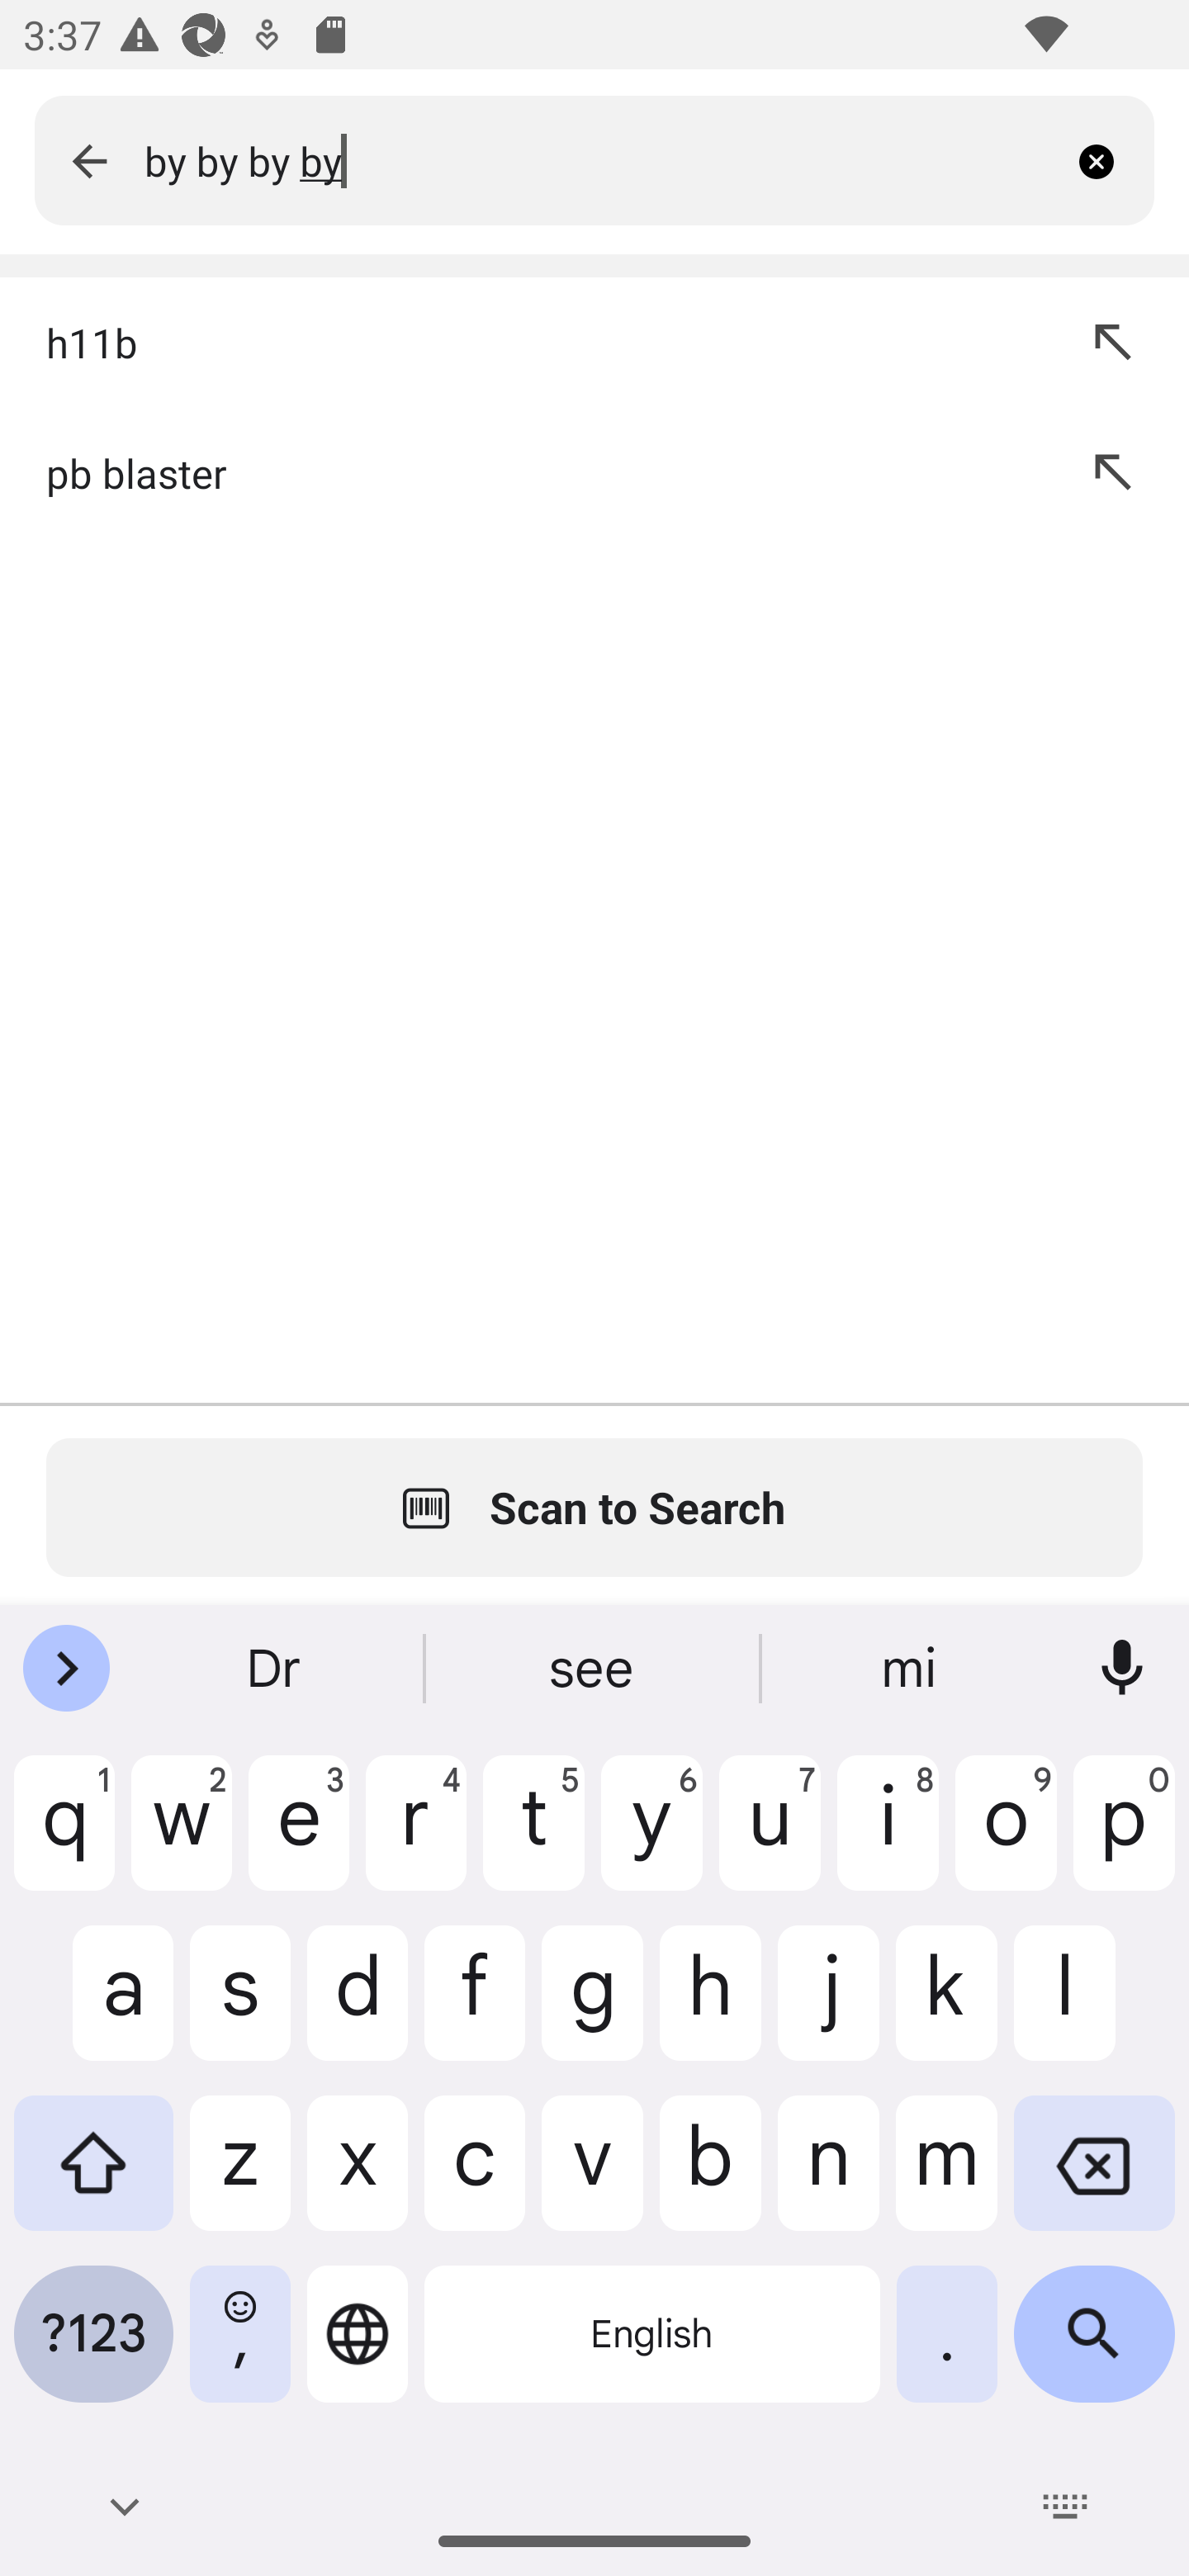  Describe the element at coordinates (603, 160) in the screenshot. I see `by by by by Text input field` at that location.